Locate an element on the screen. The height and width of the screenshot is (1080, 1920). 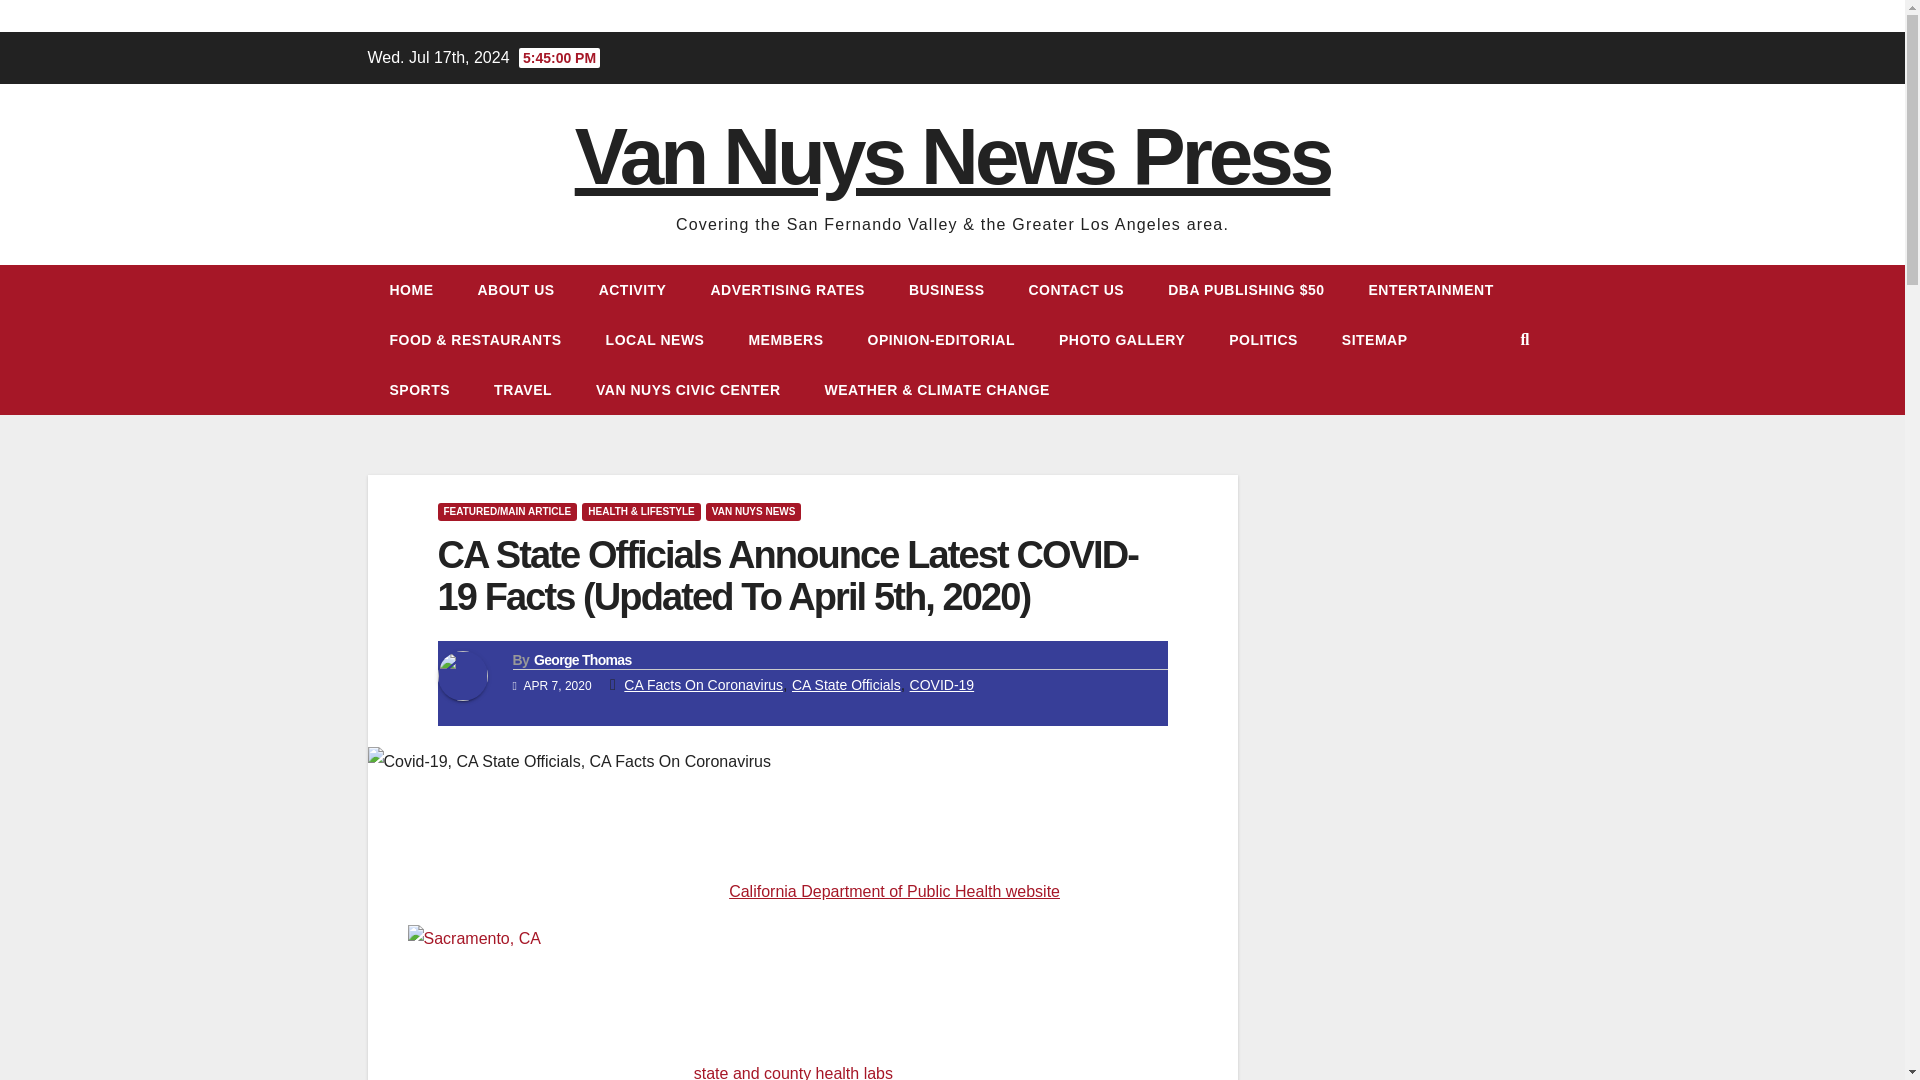
SPORTS is located at coordinates (420, 390).